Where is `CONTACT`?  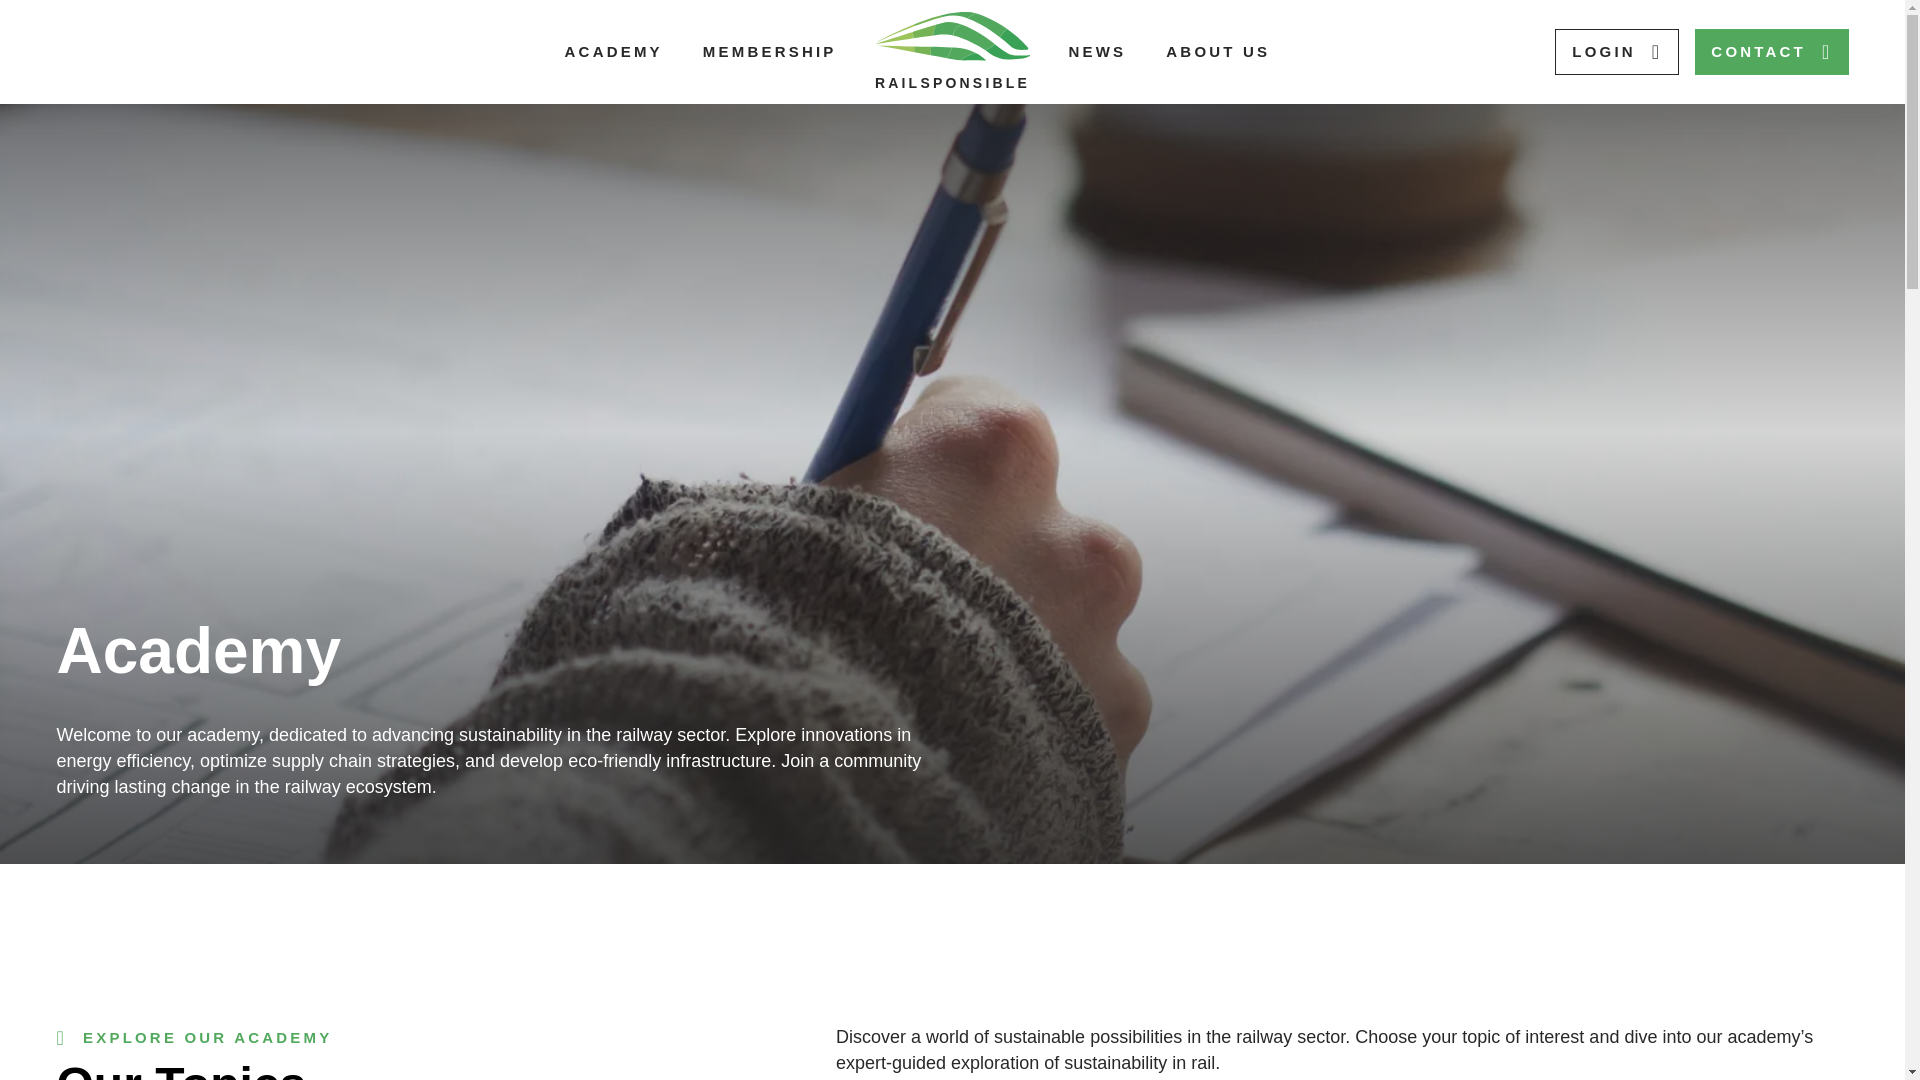
CONTACT is located at coordinates (1771, 52).